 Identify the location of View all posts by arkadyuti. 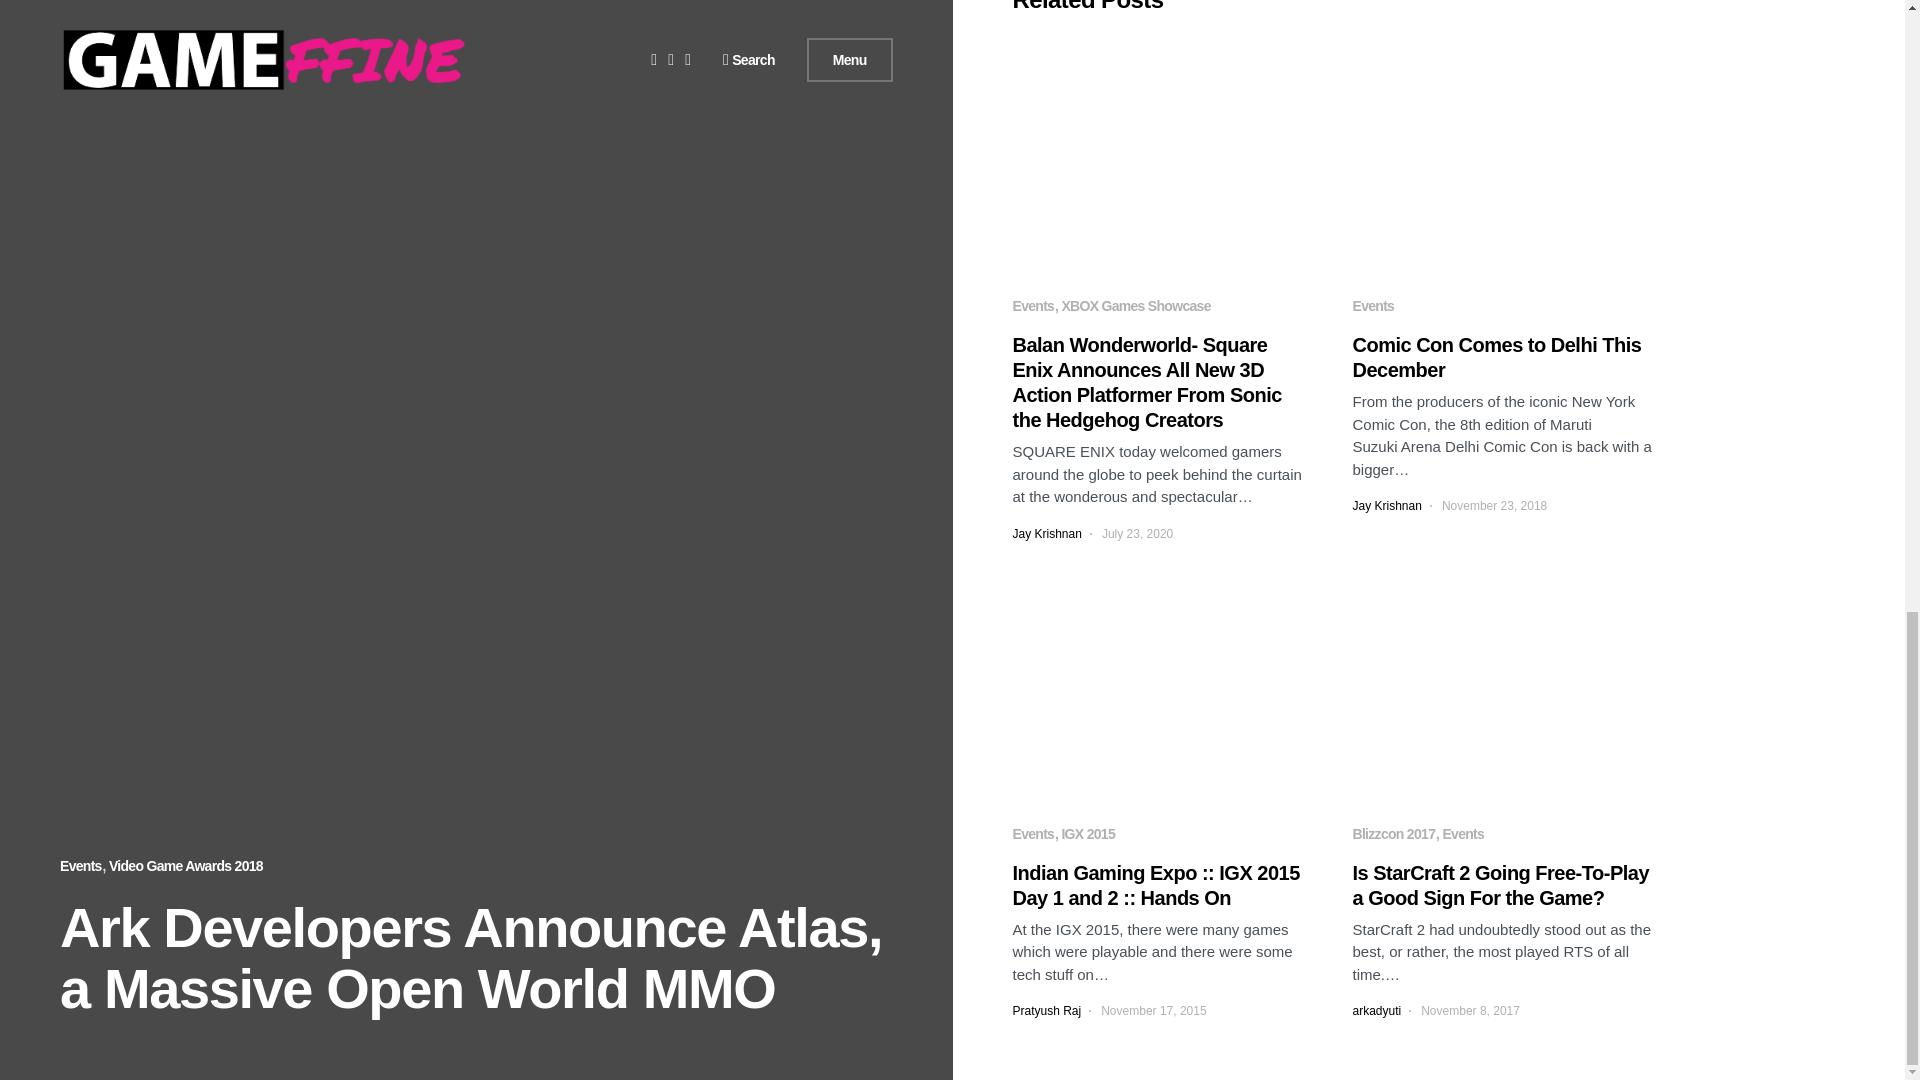
(1376, 1010).